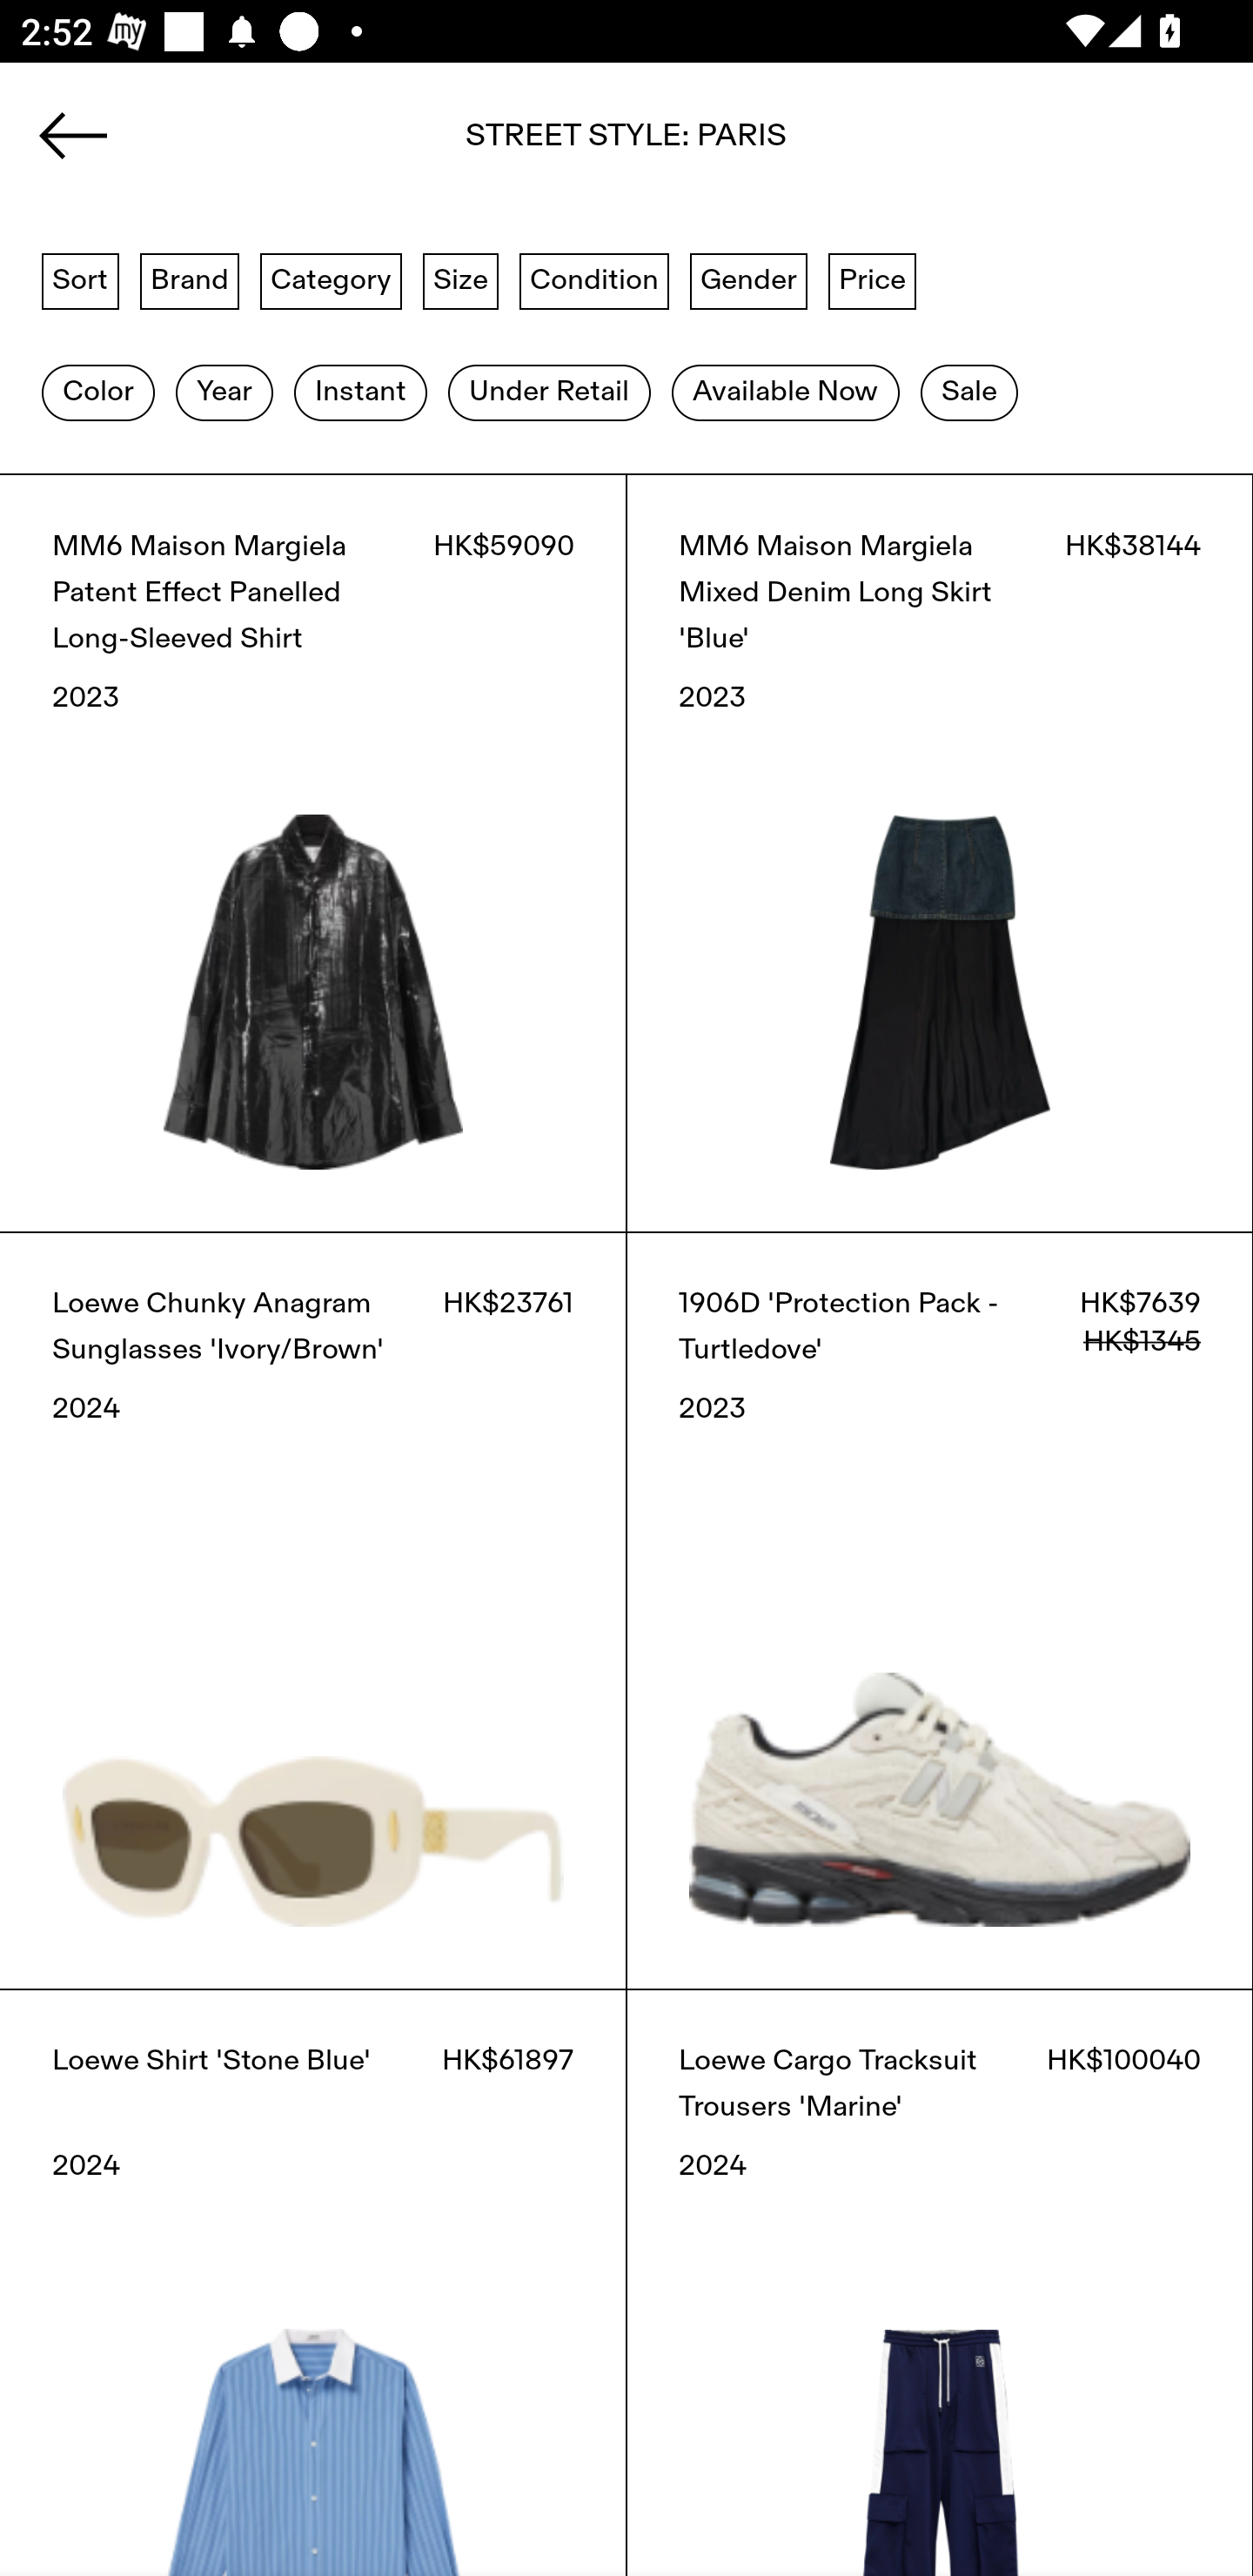 The height and width of the screenshot is (2576, 1253). I want to click on Sort, so click(80, 279).